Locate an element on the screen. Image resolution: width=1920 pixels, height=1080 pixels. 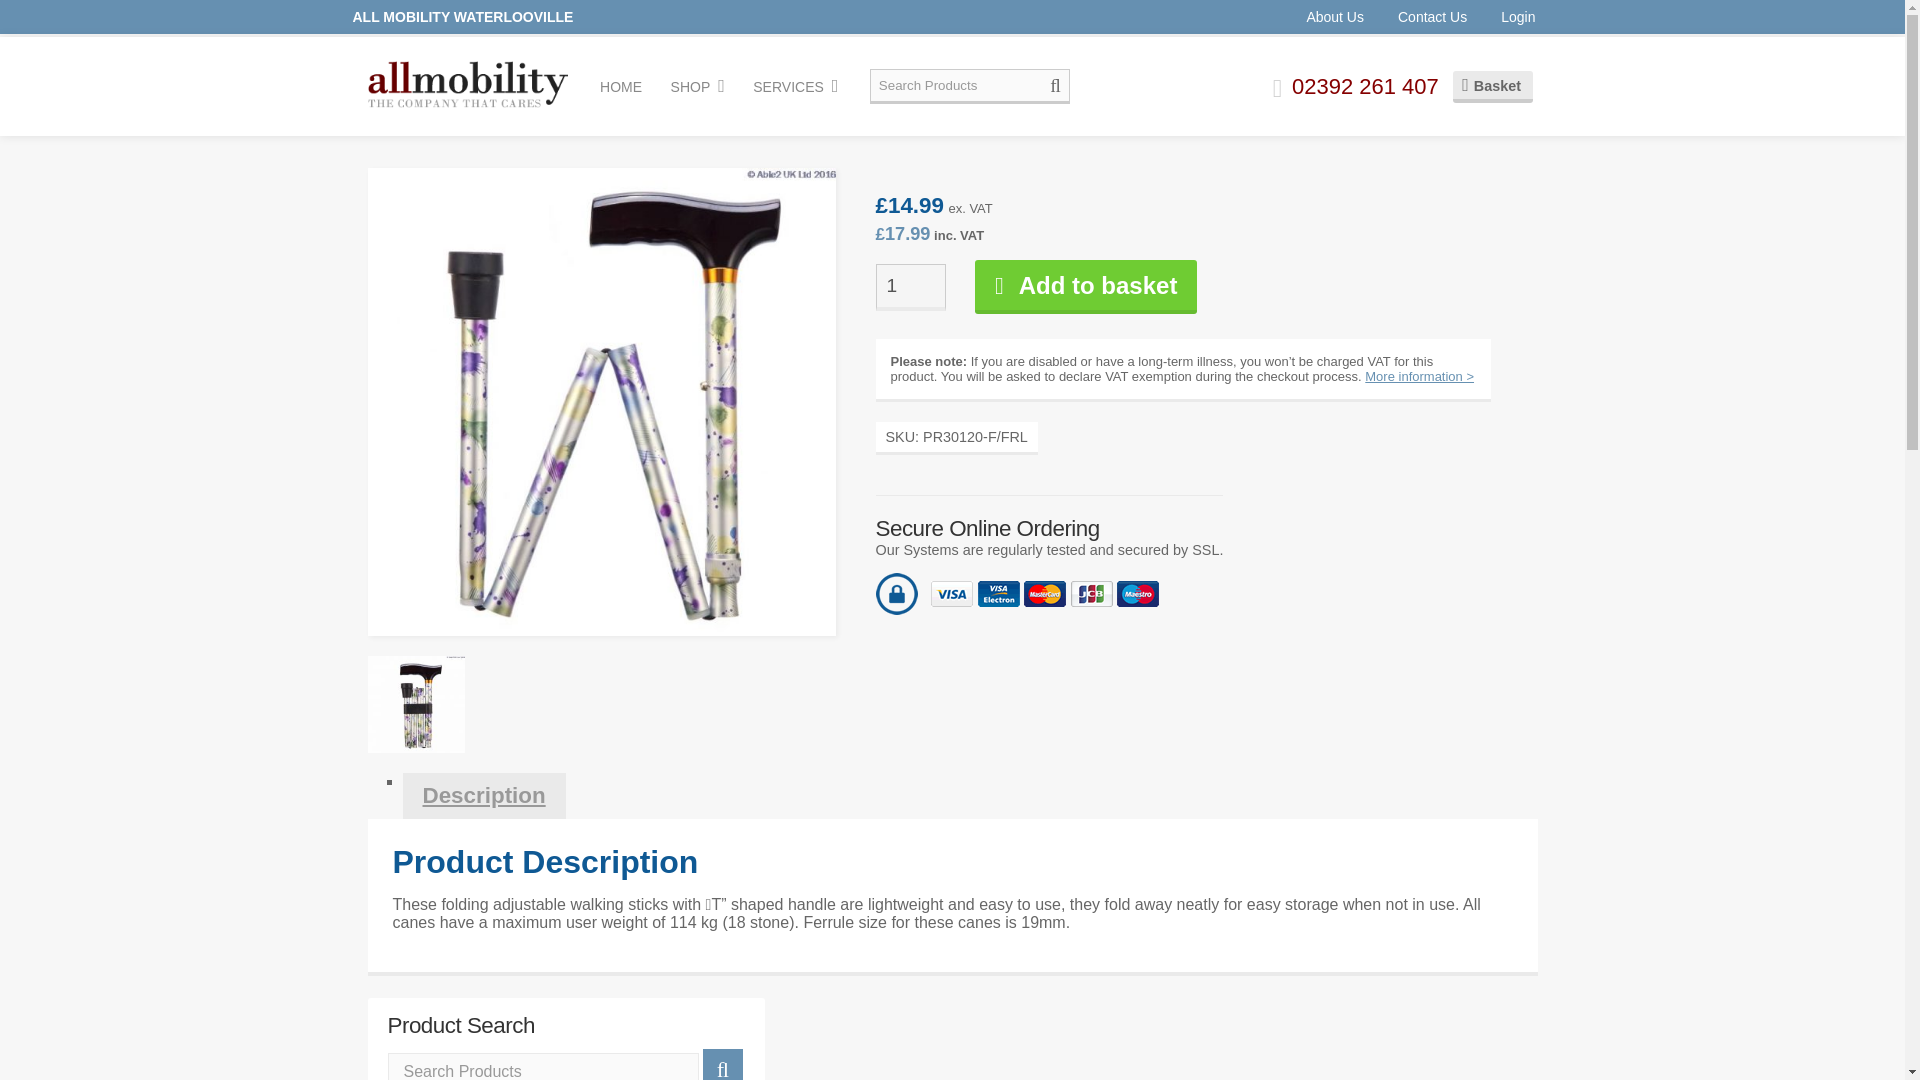
Login is located at coordinates (1518, 16).